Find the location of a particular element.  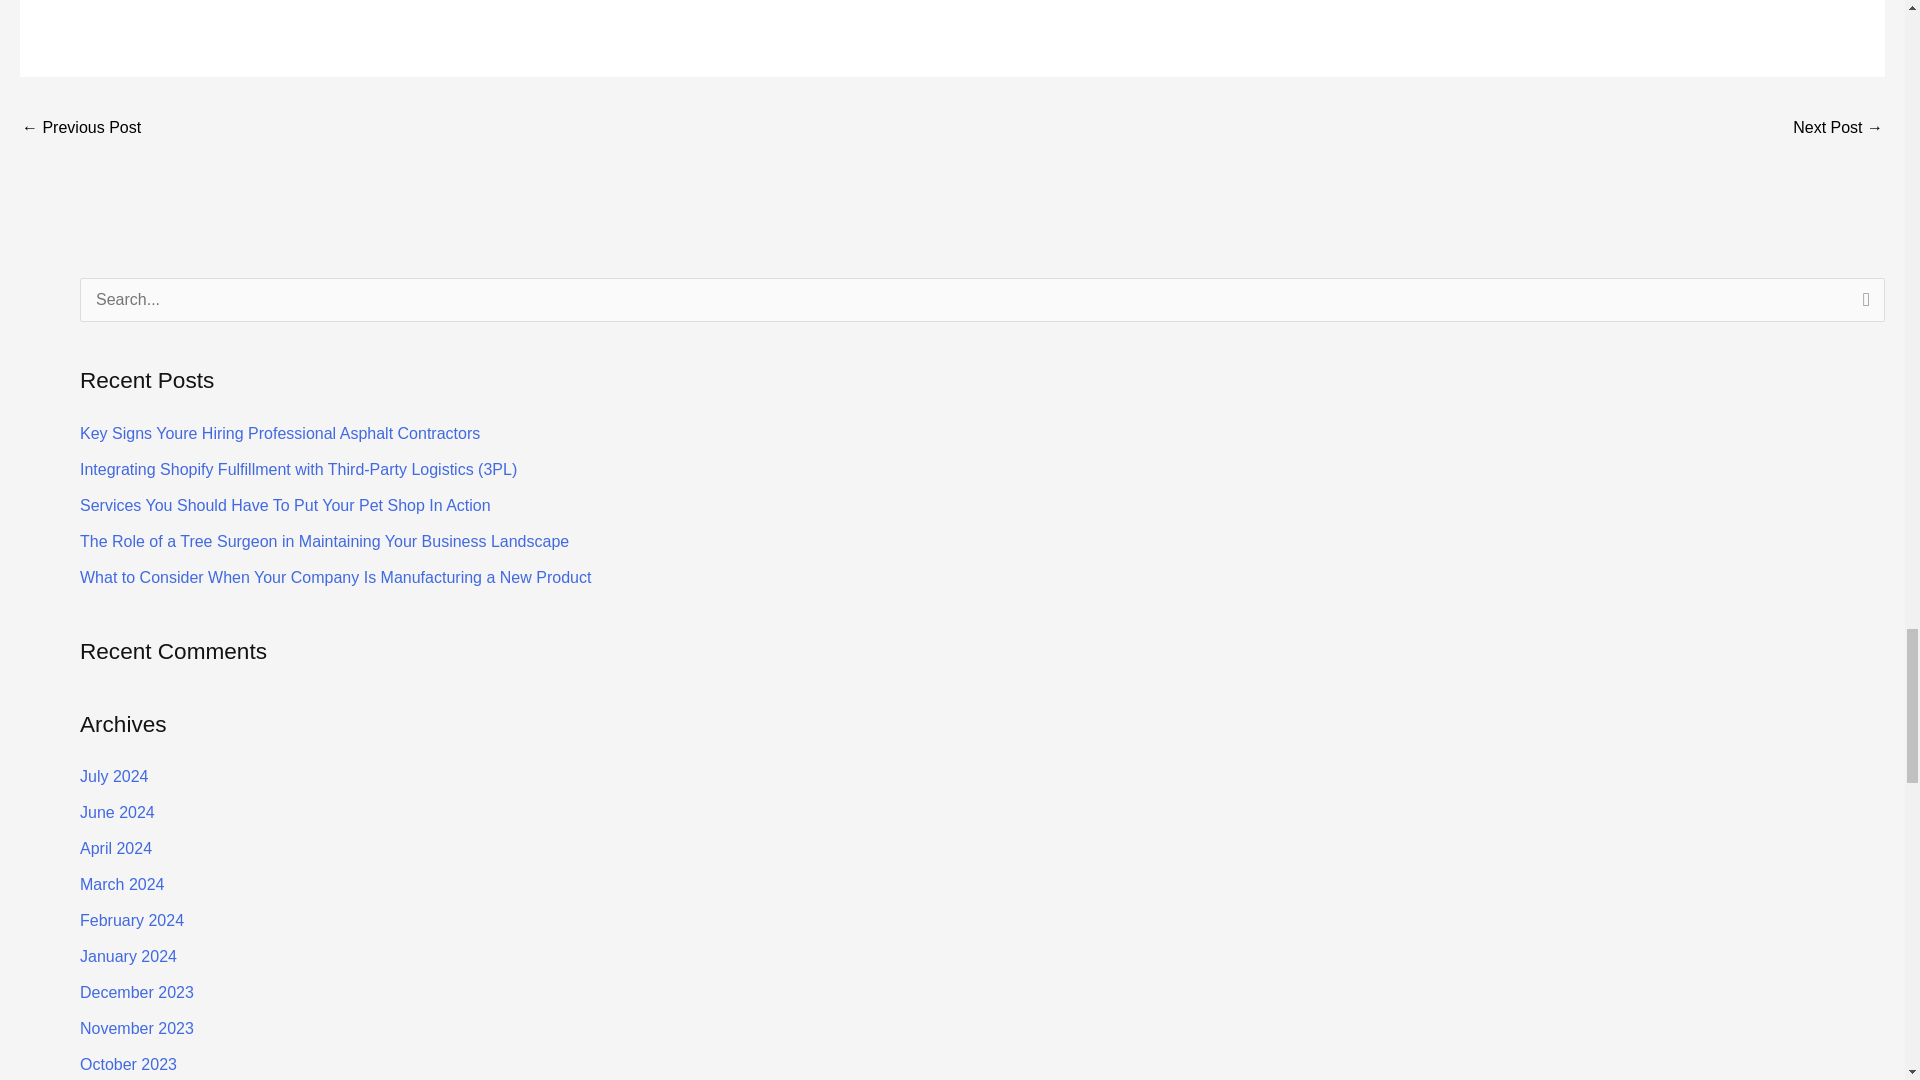

Key Signs Youre Hiring Professional Asphalt Contractors is located at coordinates (280, 433).